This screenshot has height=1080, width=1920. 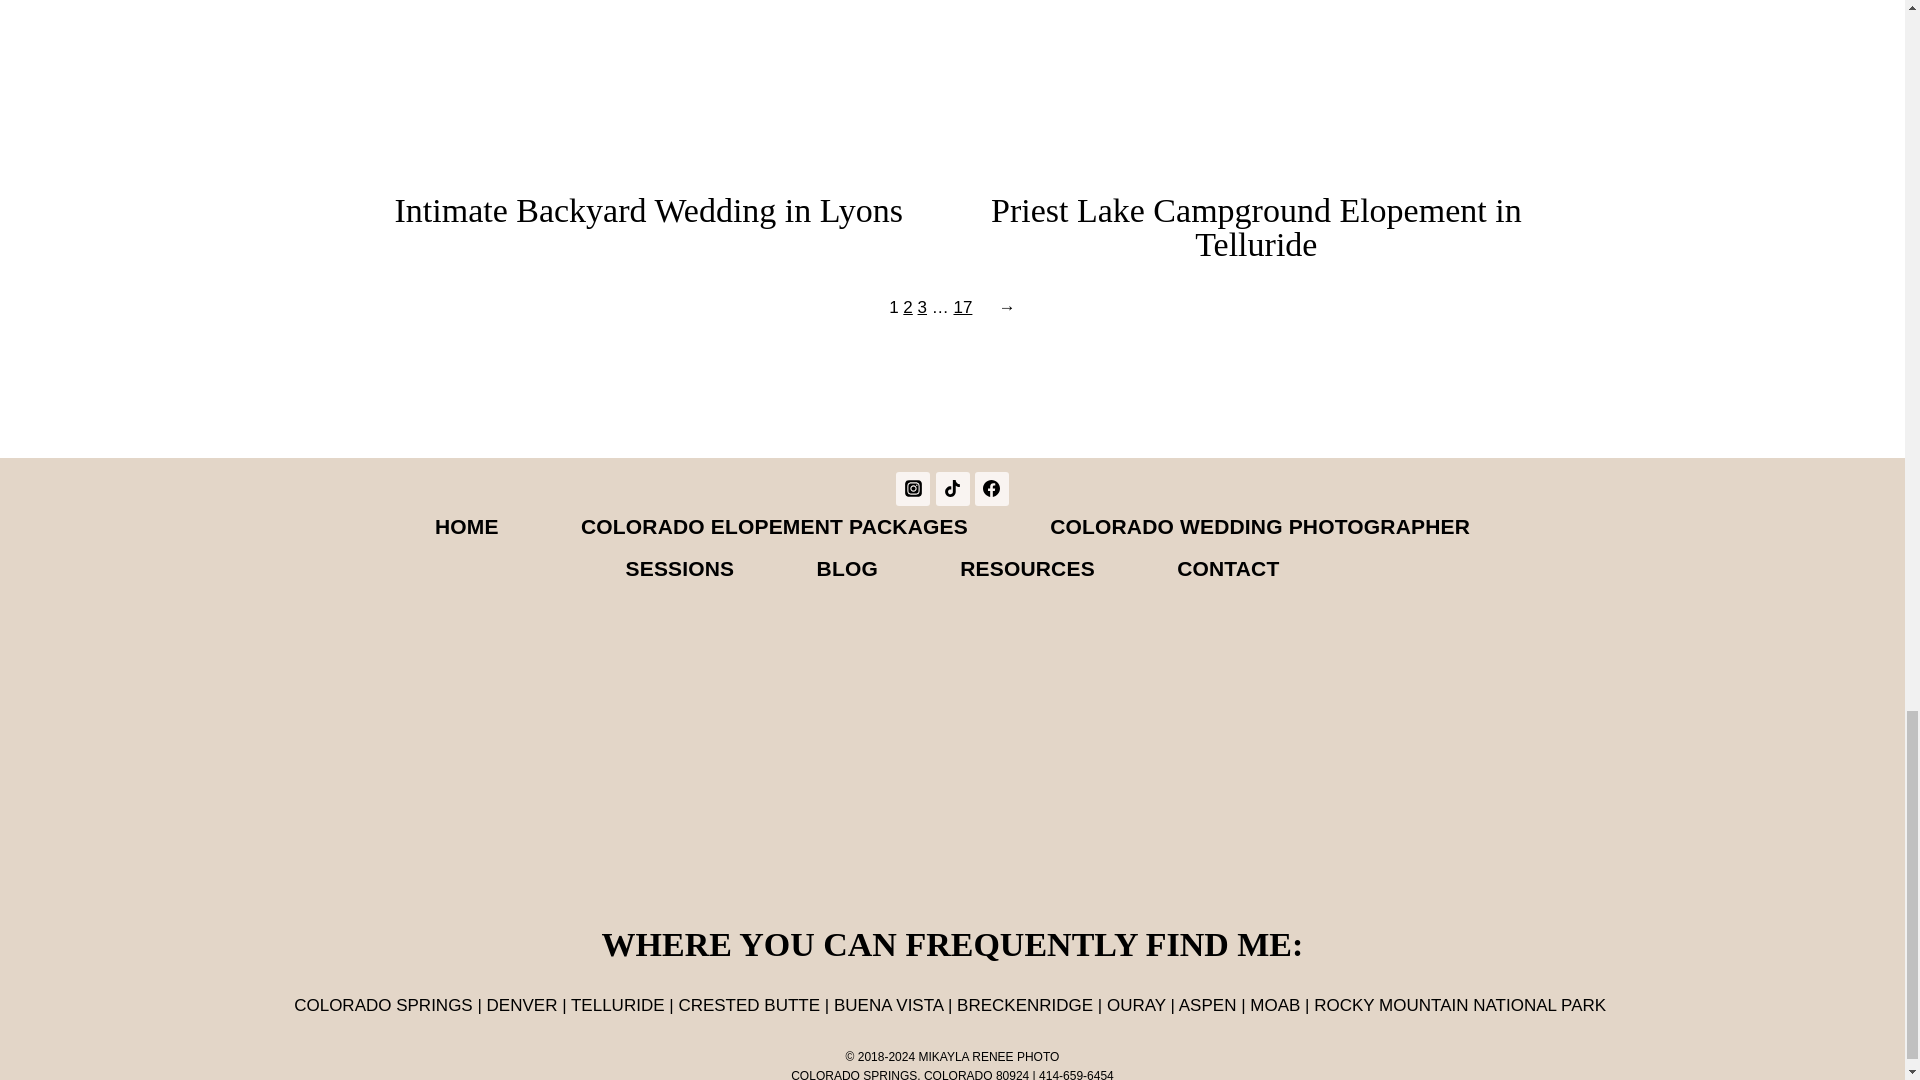 What do you see at coordinates (648, 210) in the screenshot?
I see `Intimate Backyard Wedding in Lyons` at bounding box center [648, 210].